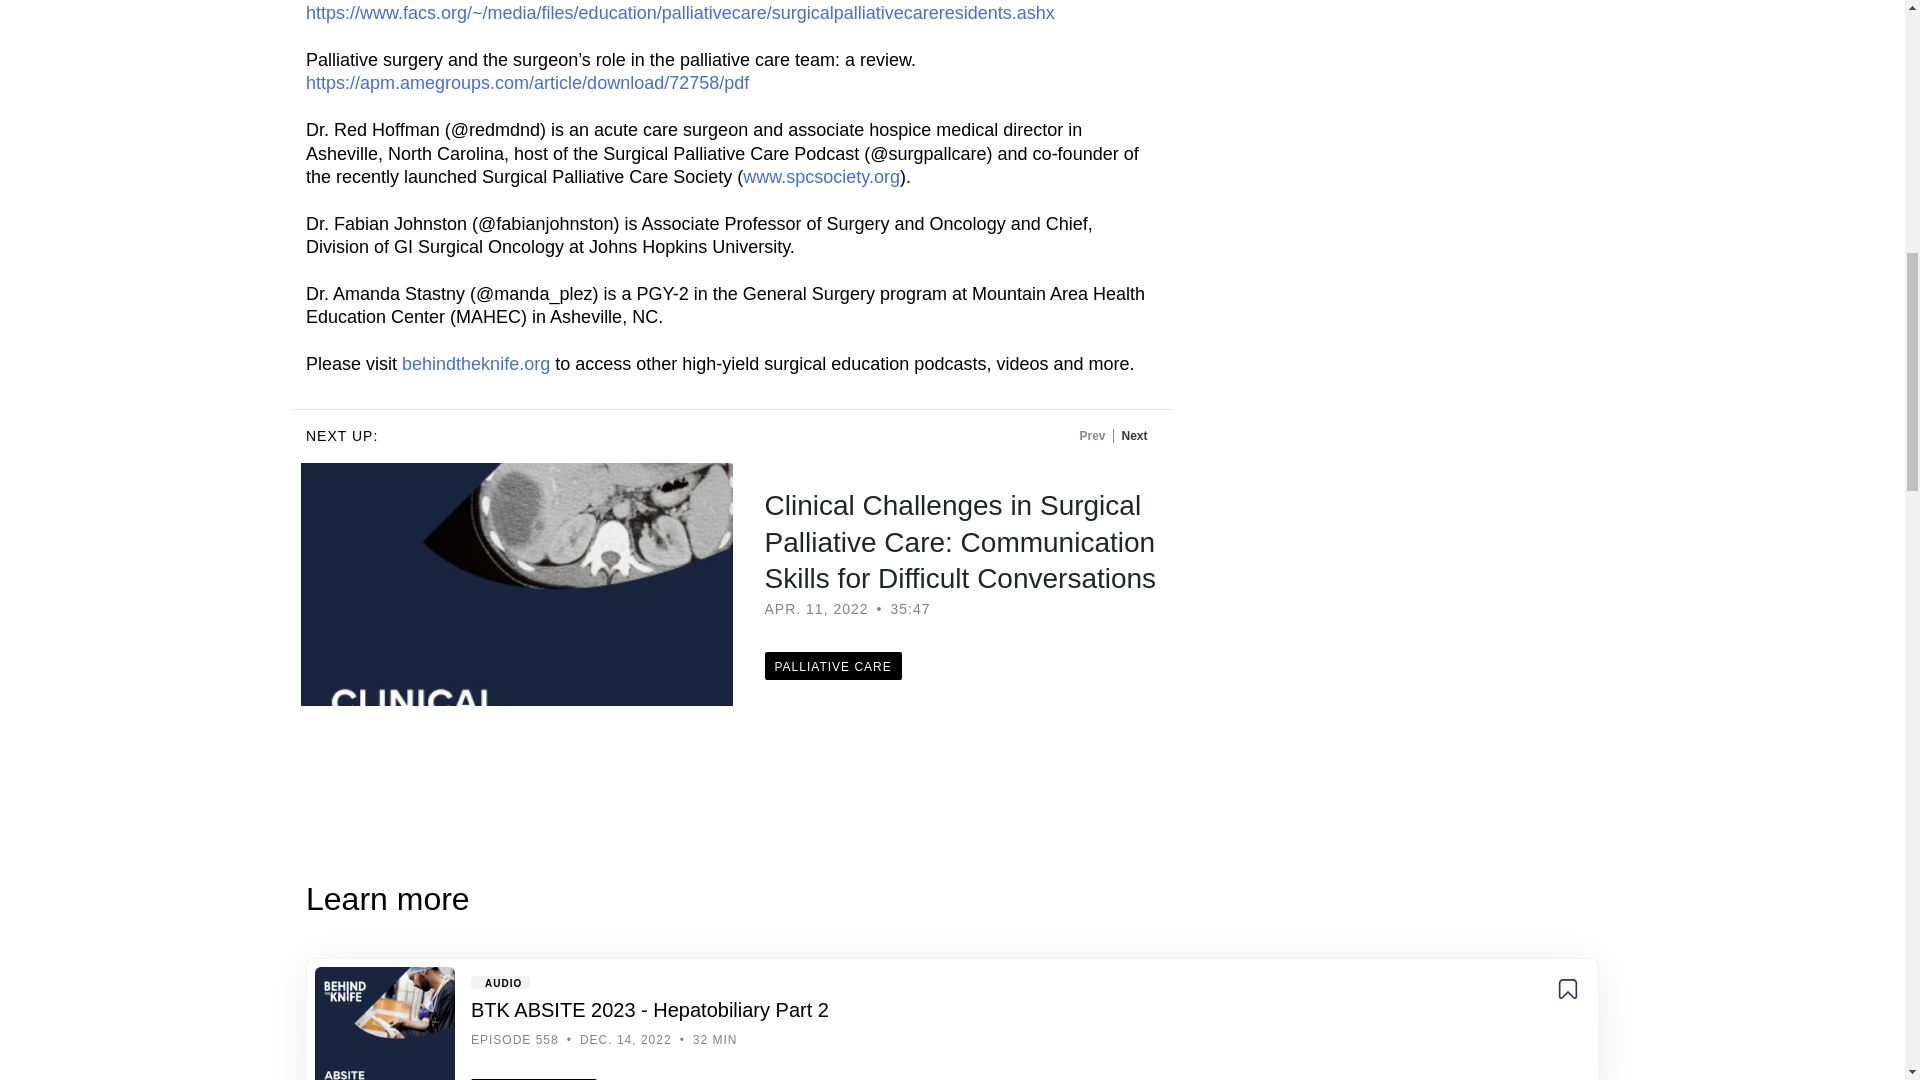  Describe the element at coordinates (822, 176) in the screenshot. I see `www.spcsociety.org` at that location.